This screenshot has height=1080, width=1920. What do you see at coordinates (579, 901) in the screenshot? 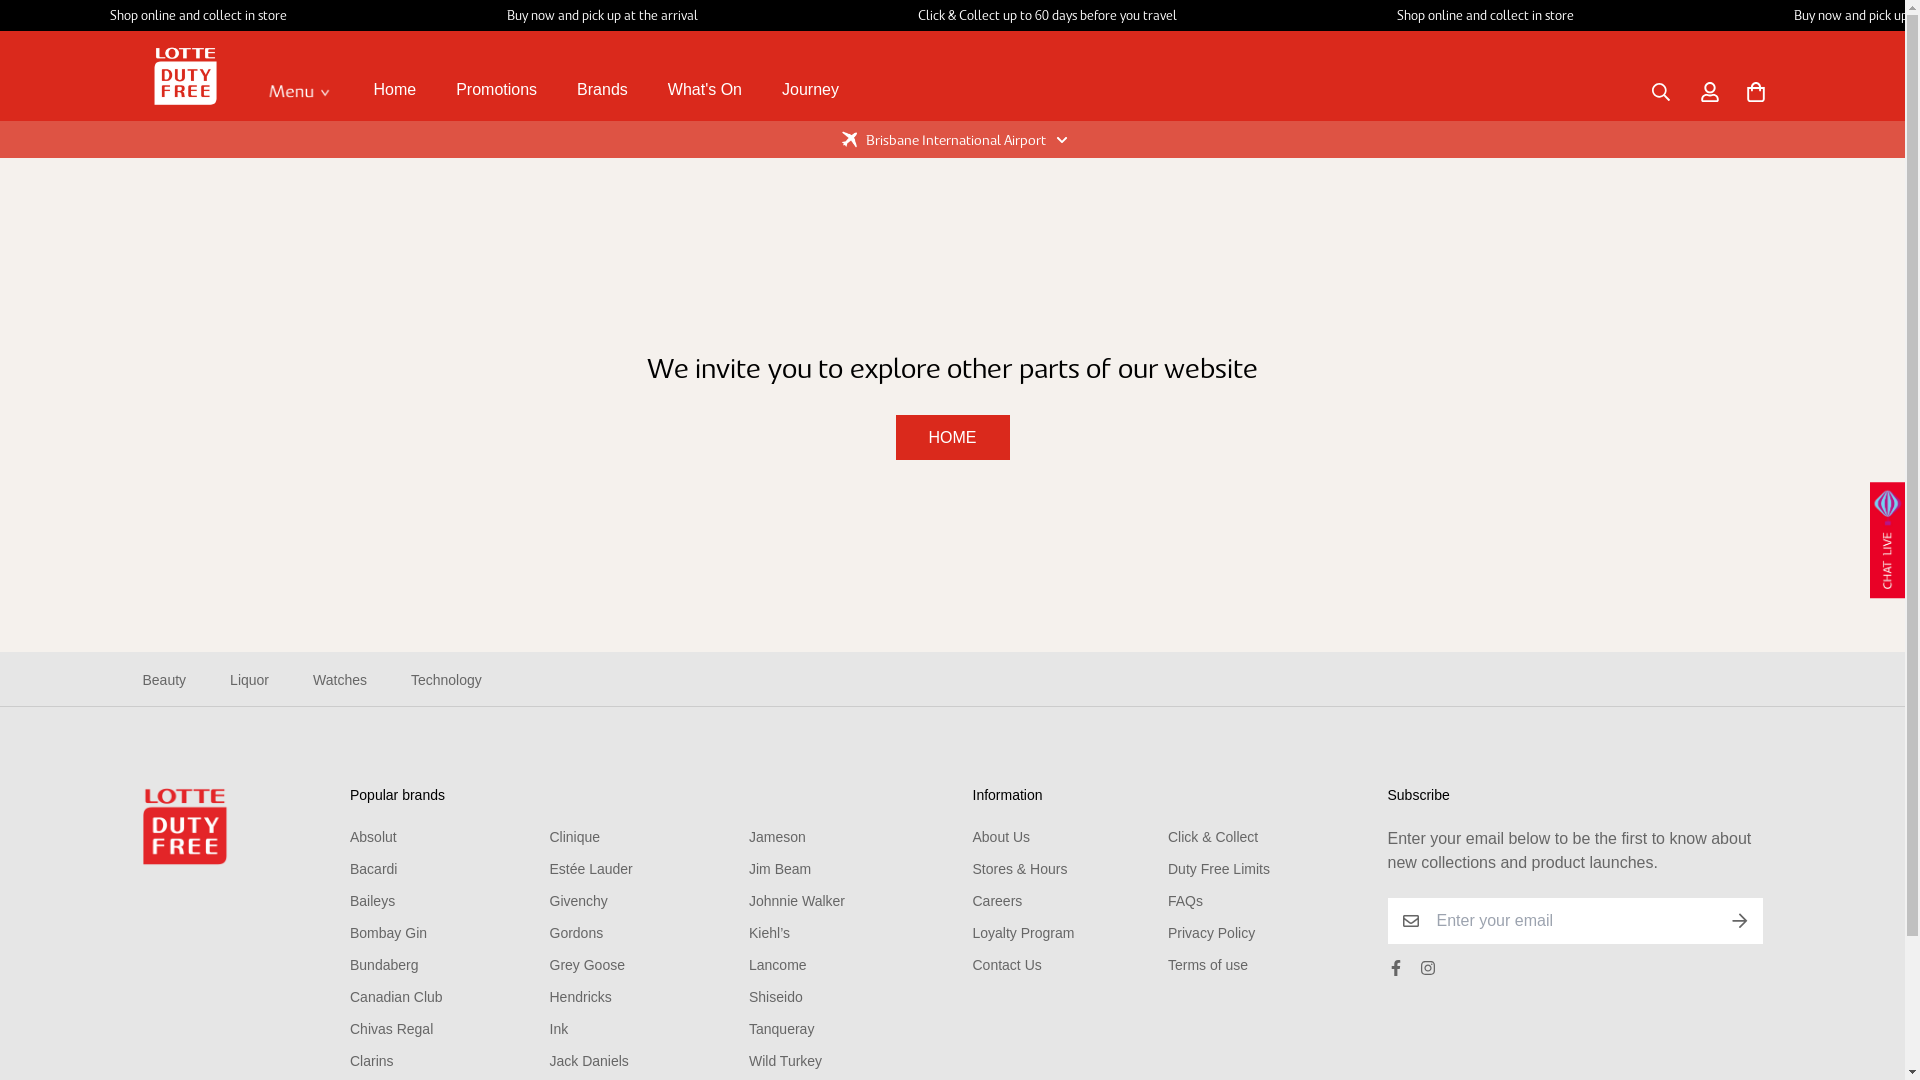
I see `Givenchy` at bounding box center [579, 901].